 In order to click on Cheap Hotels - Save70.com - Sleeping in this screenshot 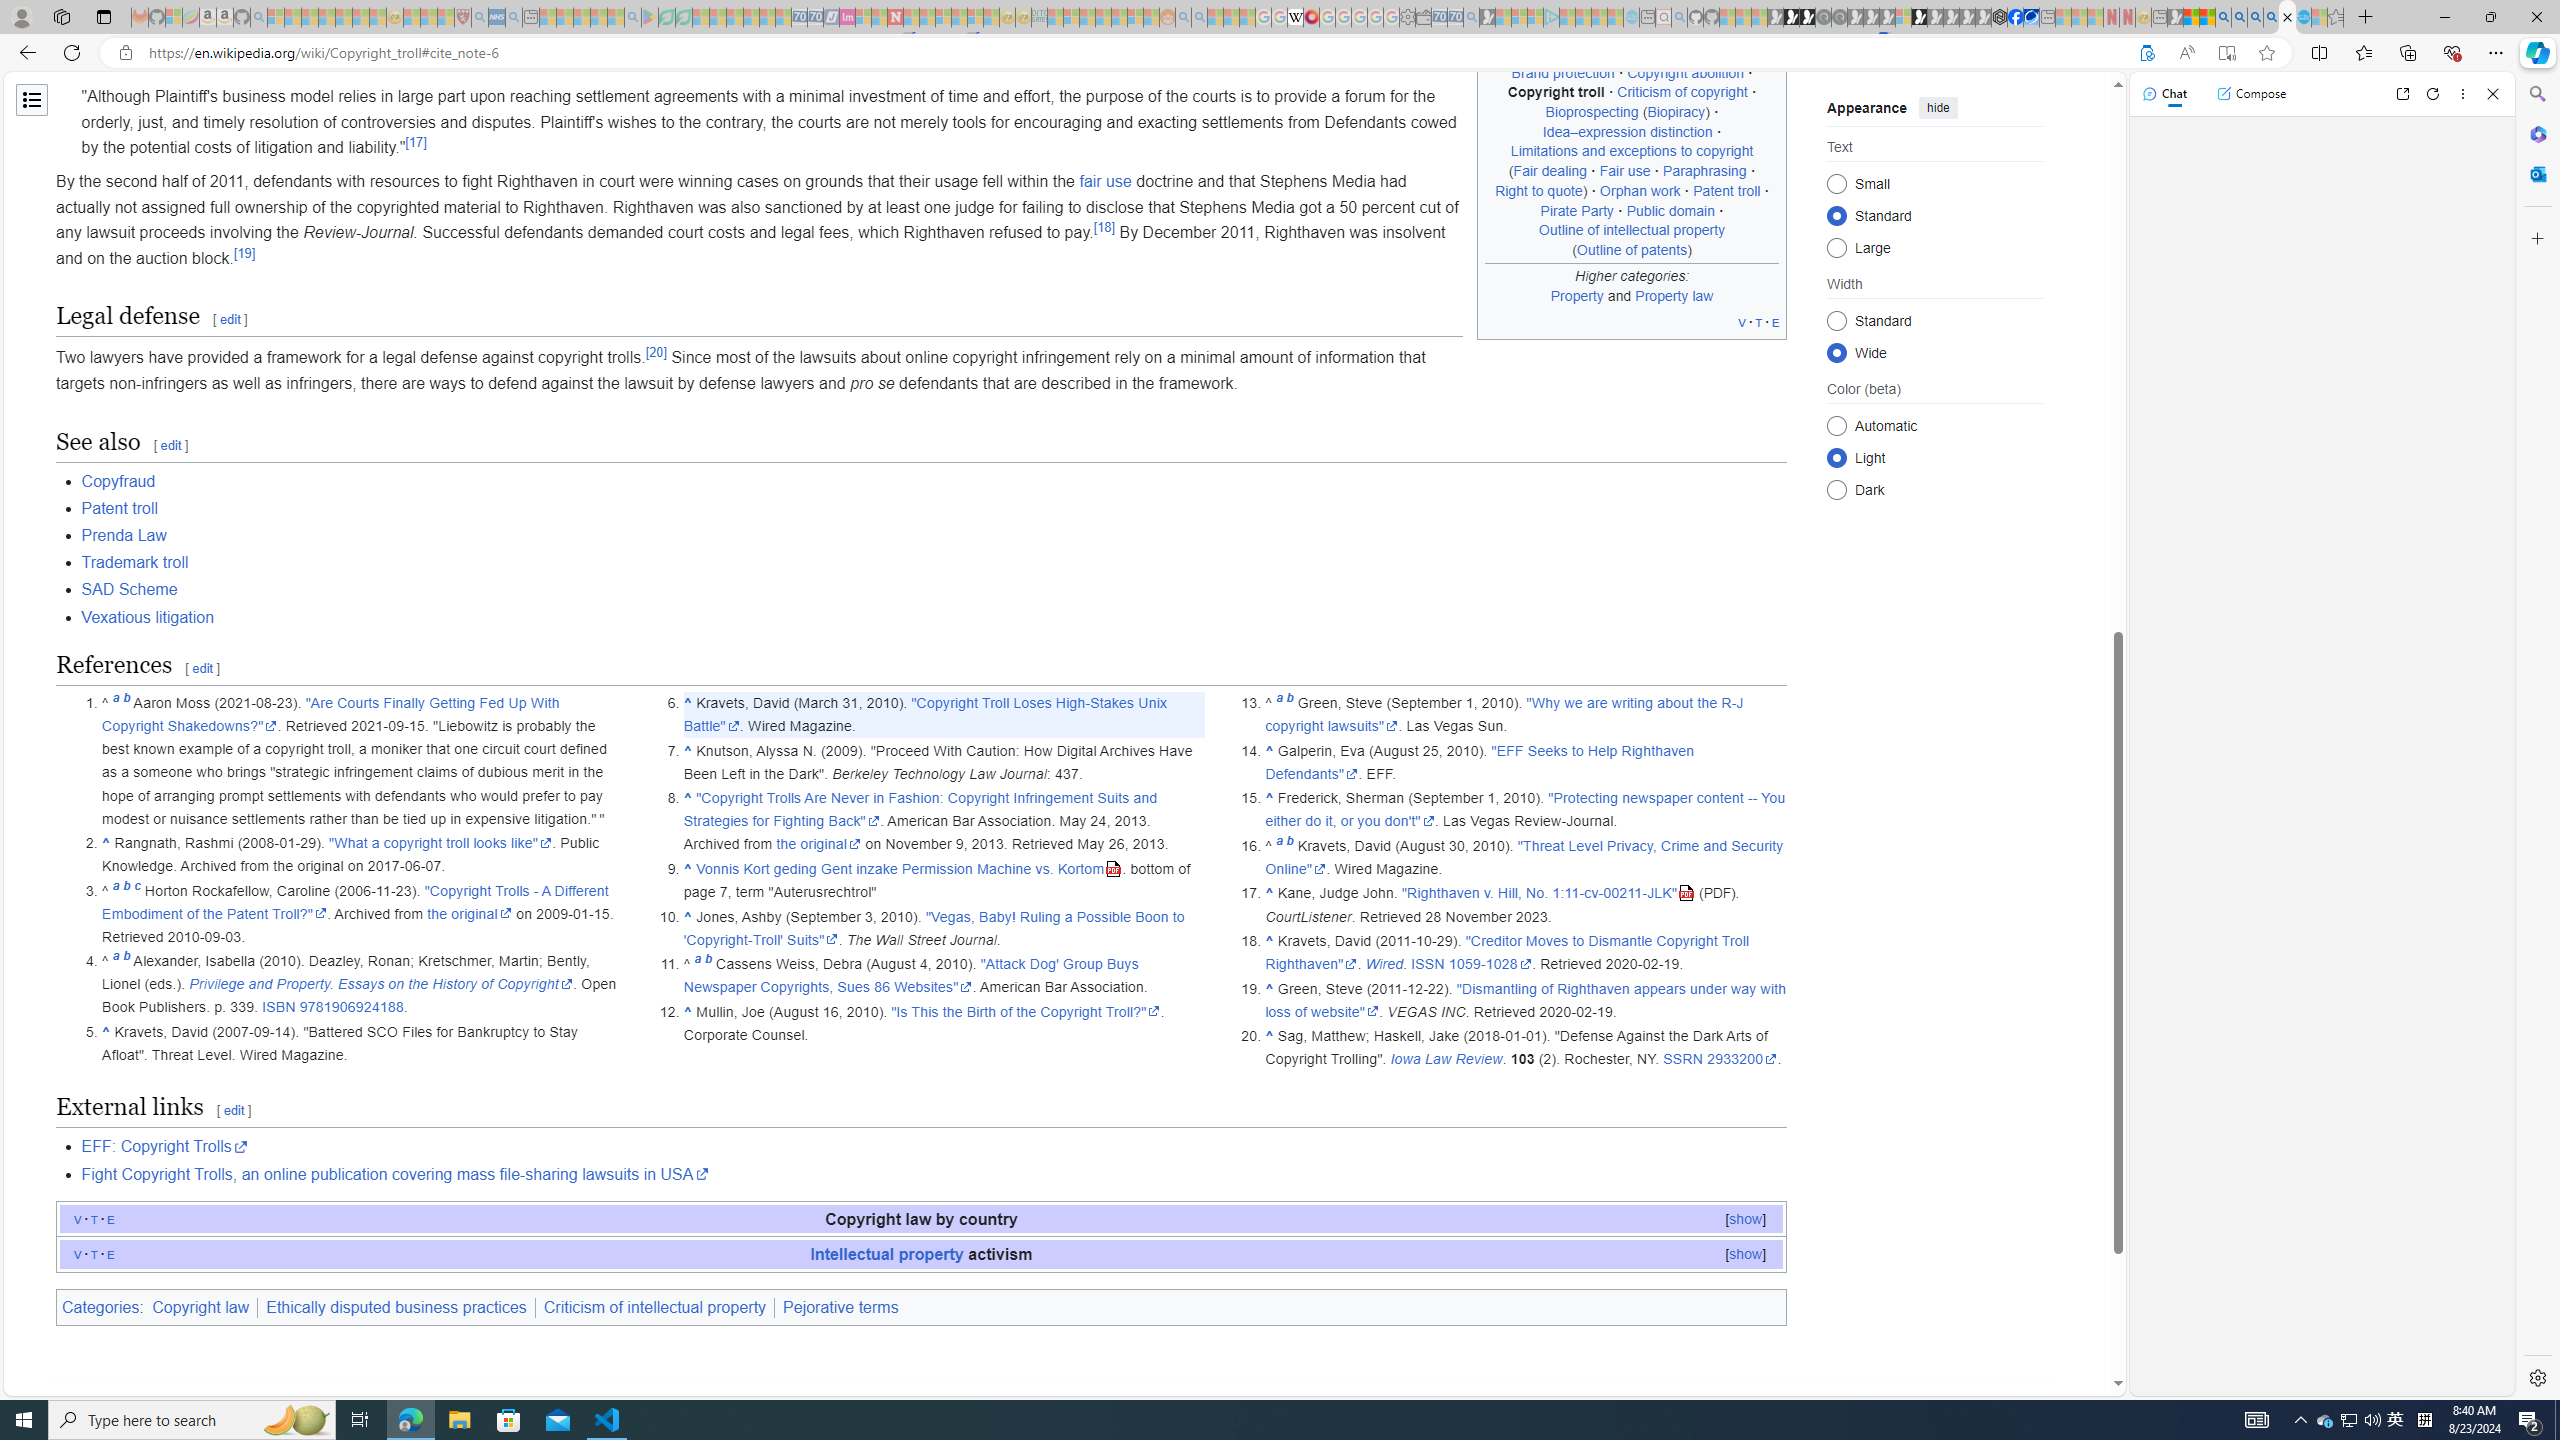, I will do `click(815, 17)`.